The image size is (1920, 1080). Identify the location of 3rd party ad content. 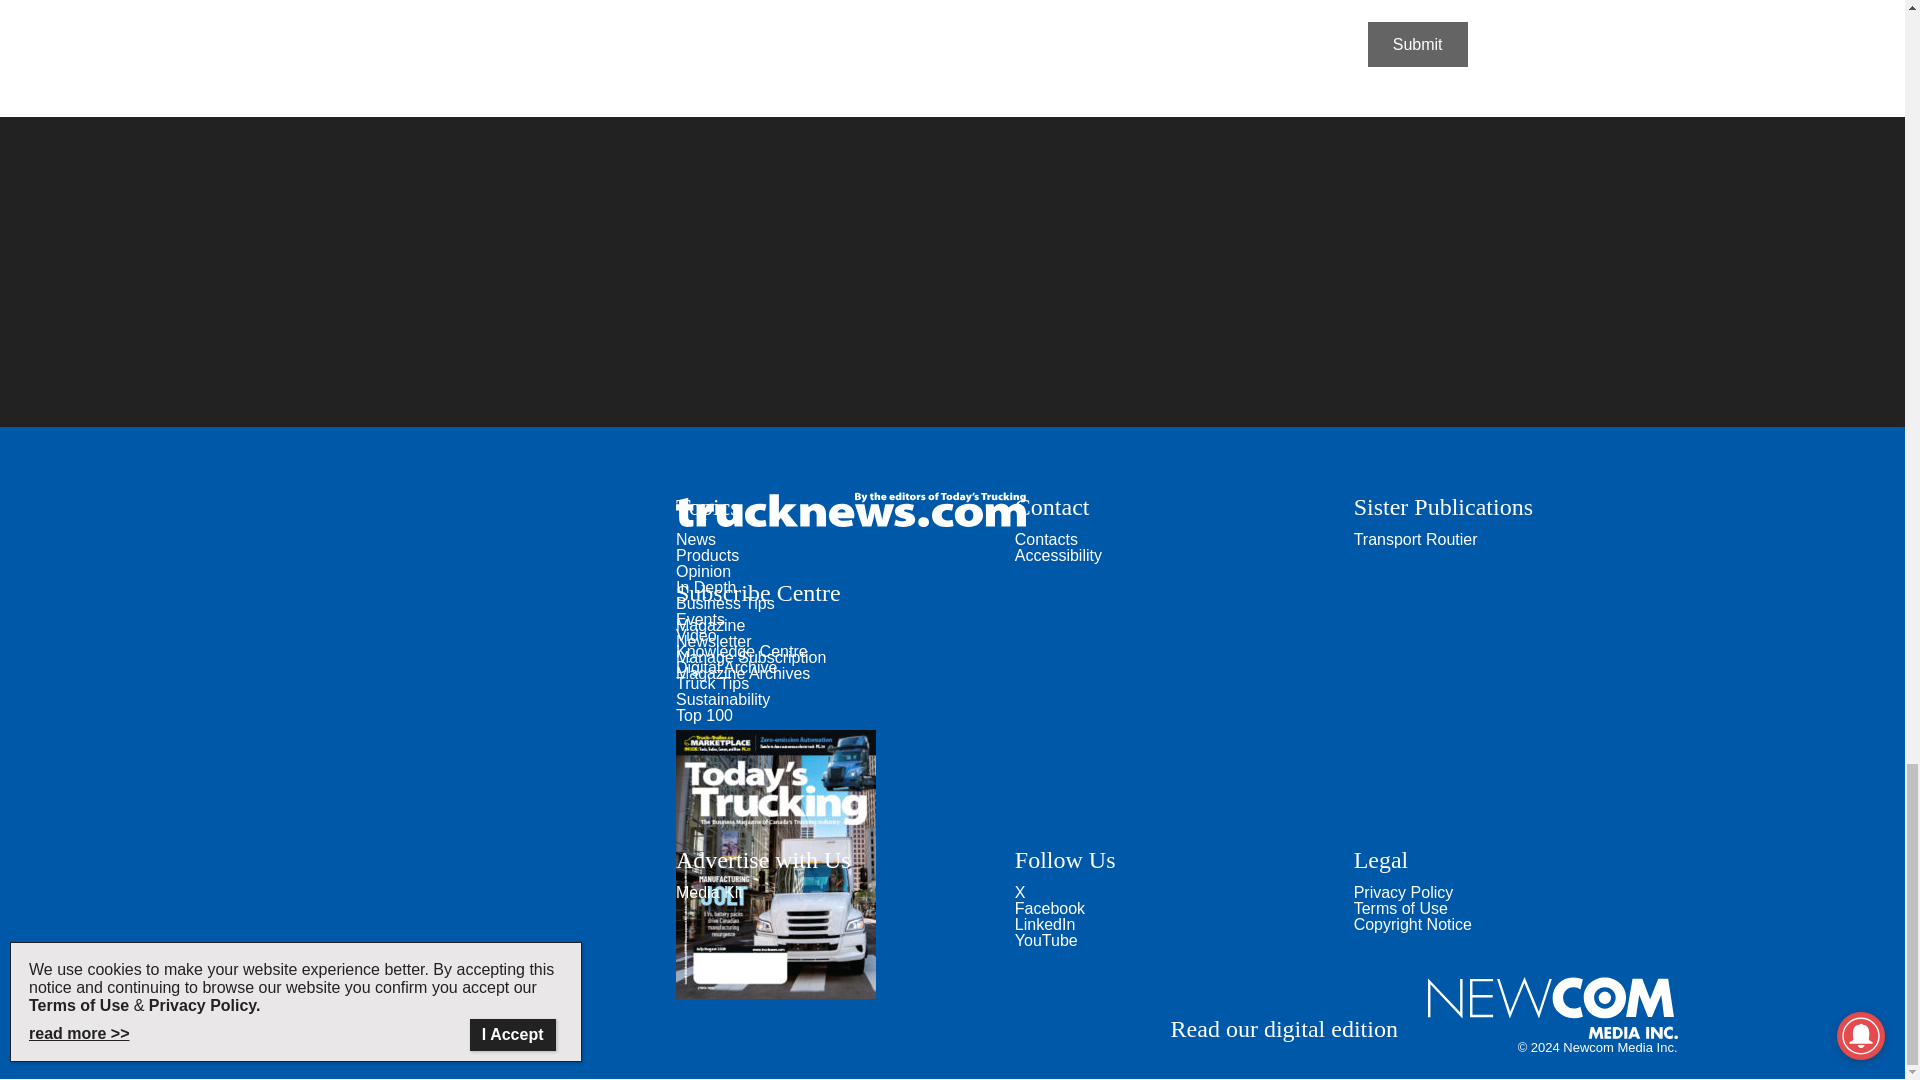
(951, 272).